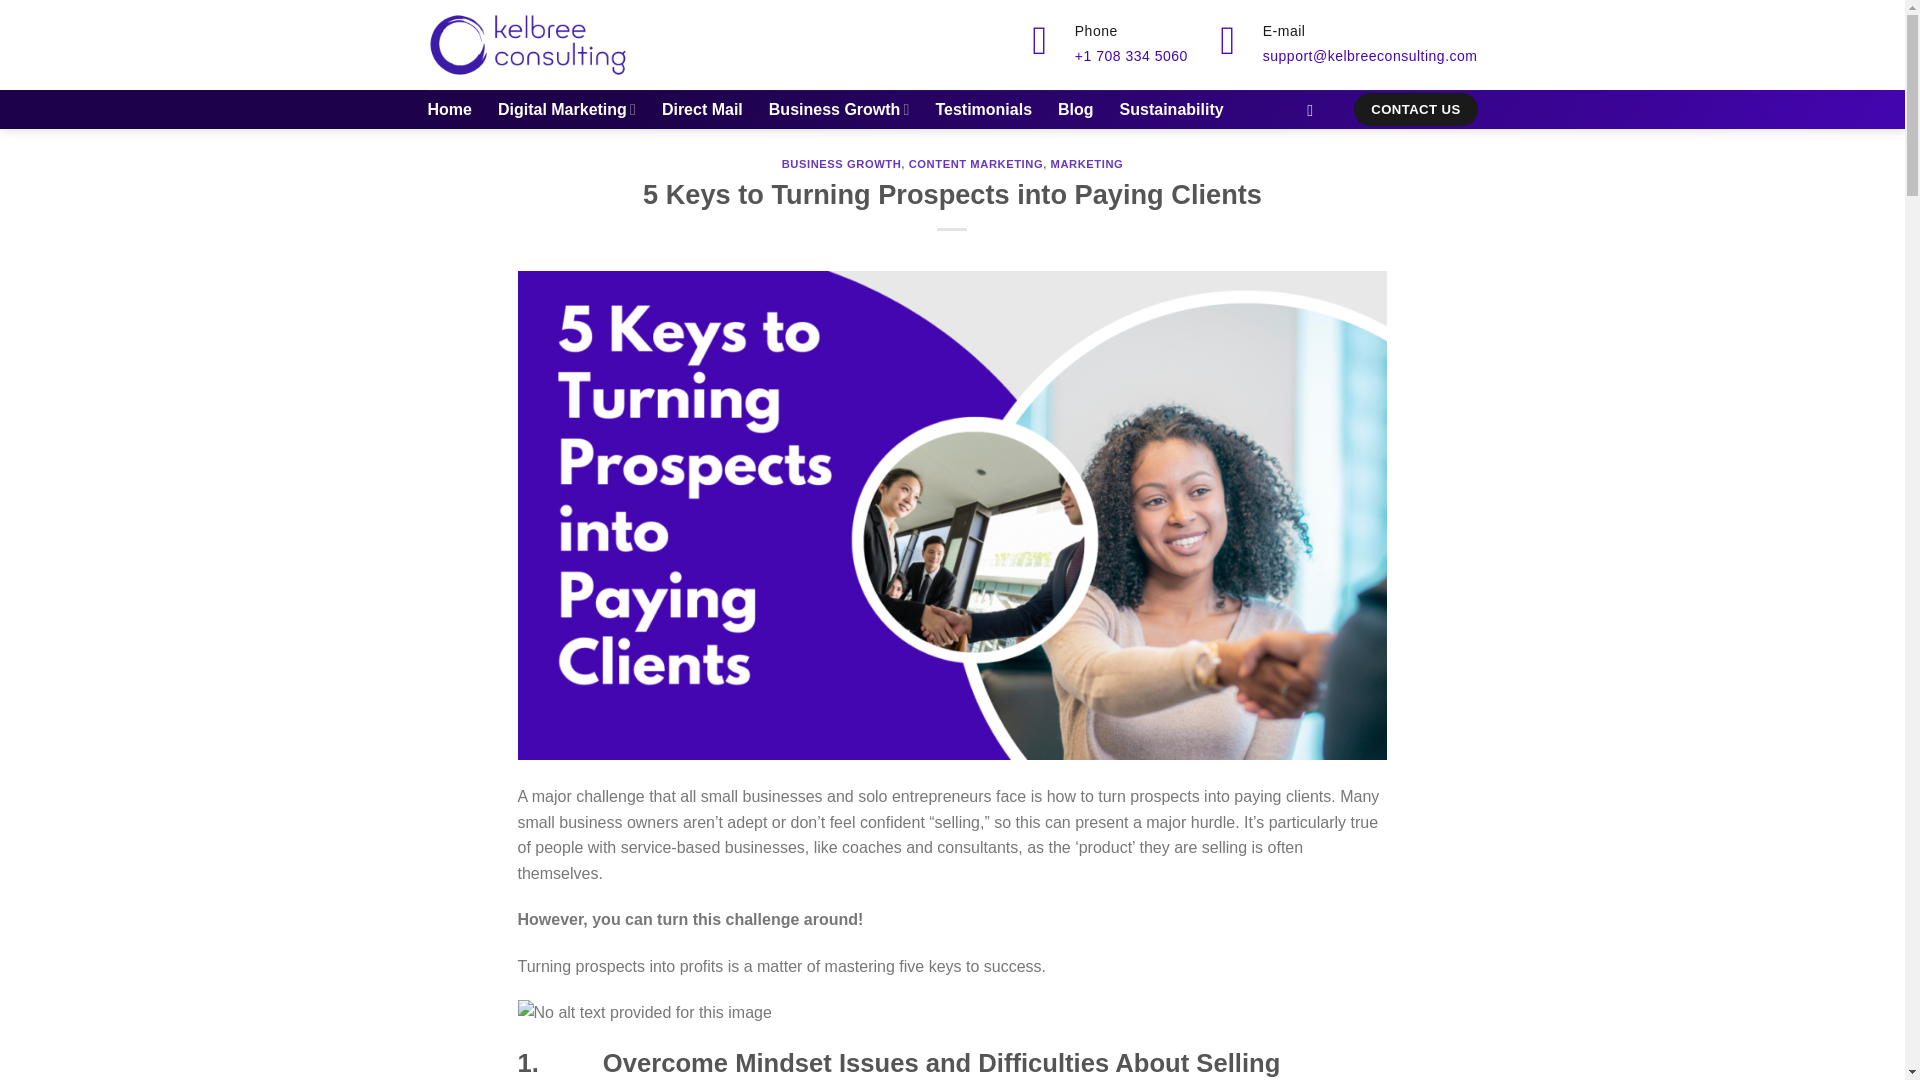  What do you see at coordinates (840, 108) in the screenshot?
I see `Business Growth` at bounding box center [840, 108].